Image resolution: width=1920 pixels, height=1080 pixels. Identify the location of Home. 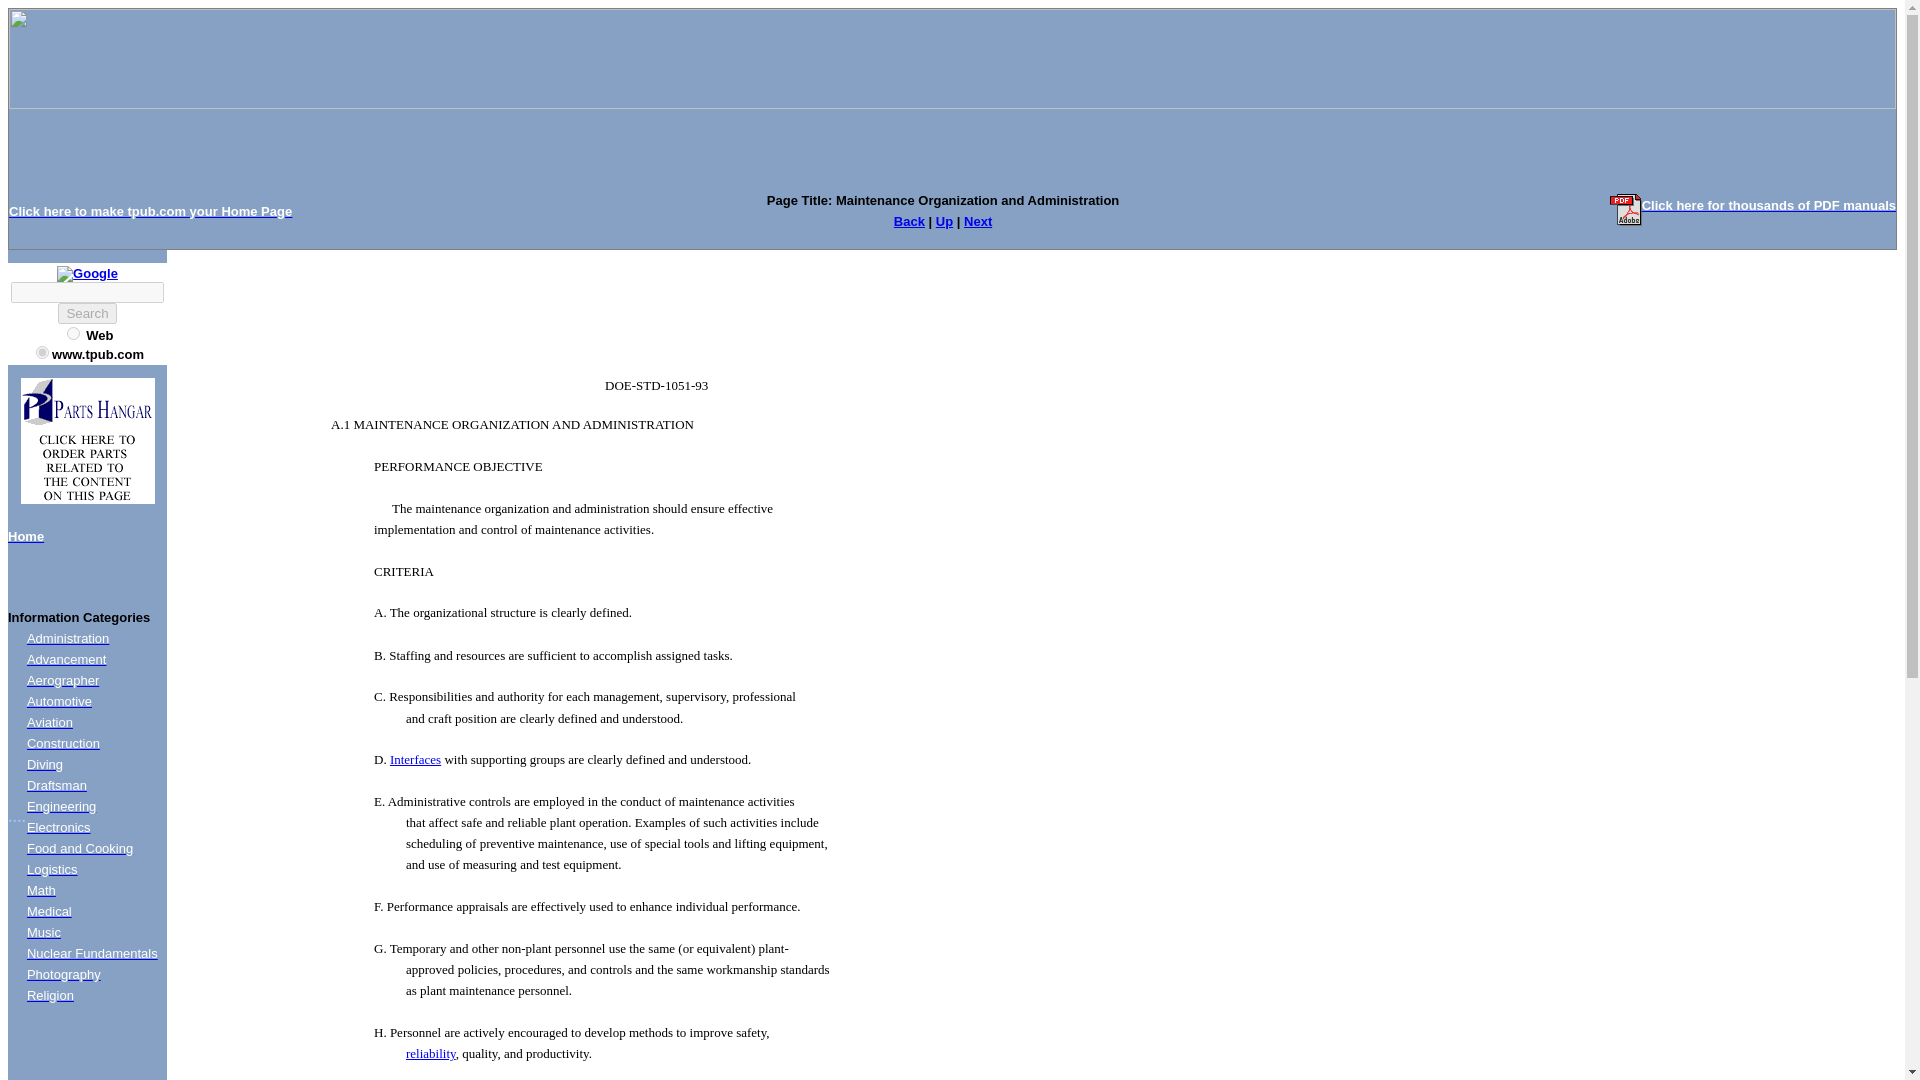
(26, 536).